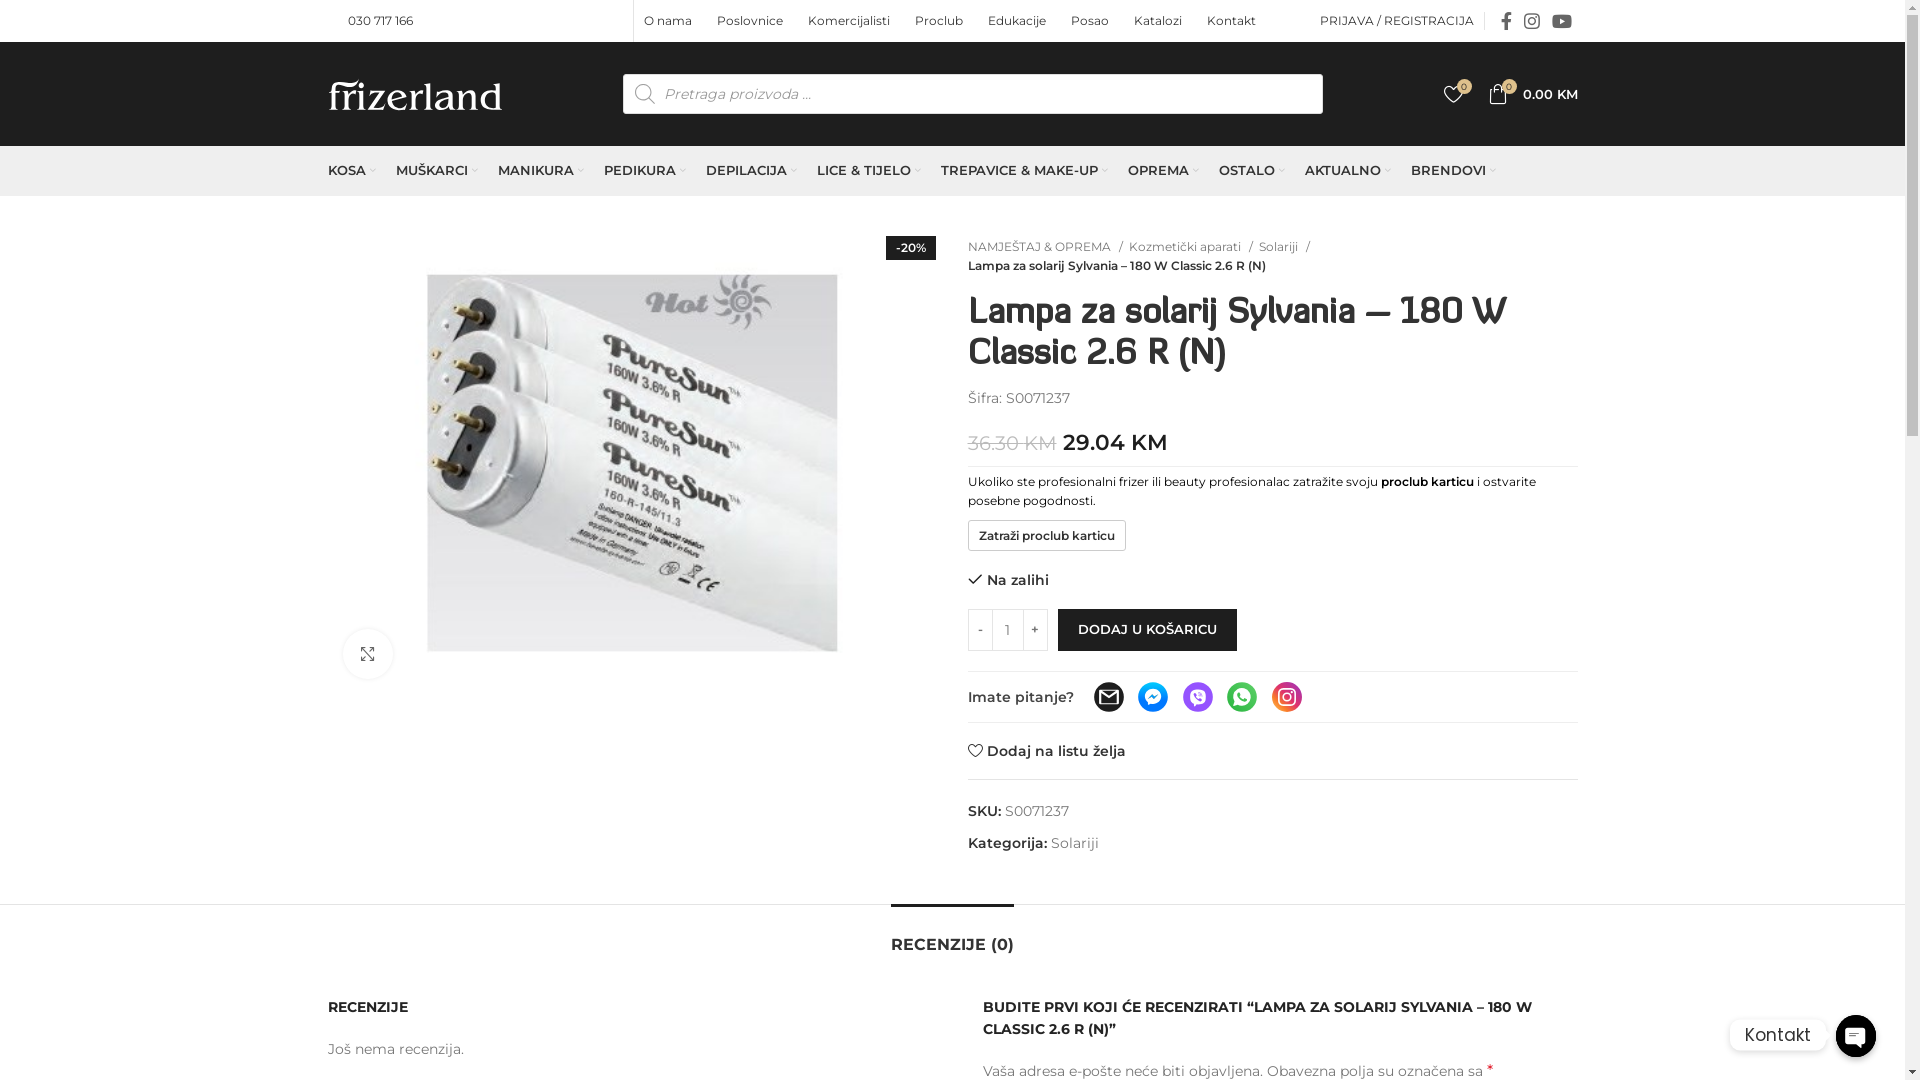 This screenshot has width=1920, height=1080. Describe the element at coordinates (852, 21) in the screenshot. I see `Komercijalisti` at that location.